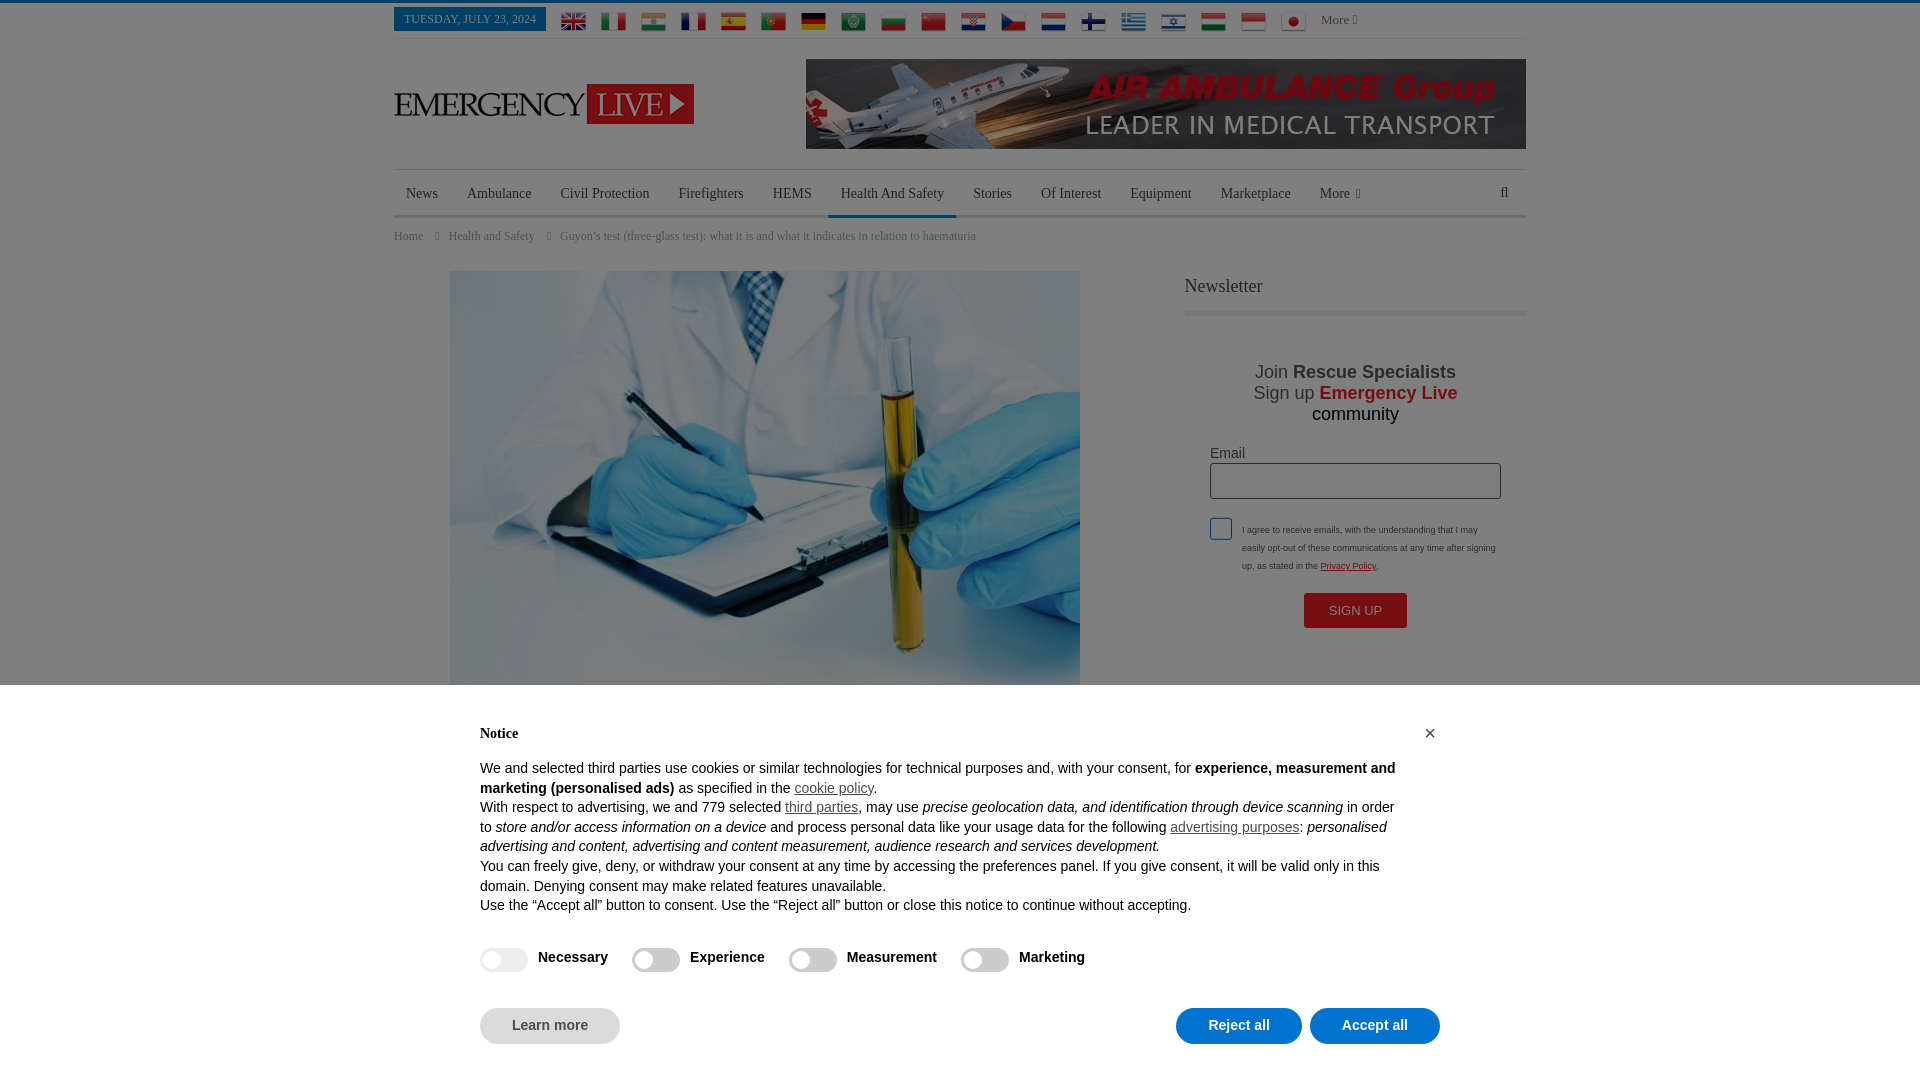 The width and height of the screenshot is (1920, 1080). Describe the element at coordinates (504, 960) in the screenshot. I see `true` at that location.